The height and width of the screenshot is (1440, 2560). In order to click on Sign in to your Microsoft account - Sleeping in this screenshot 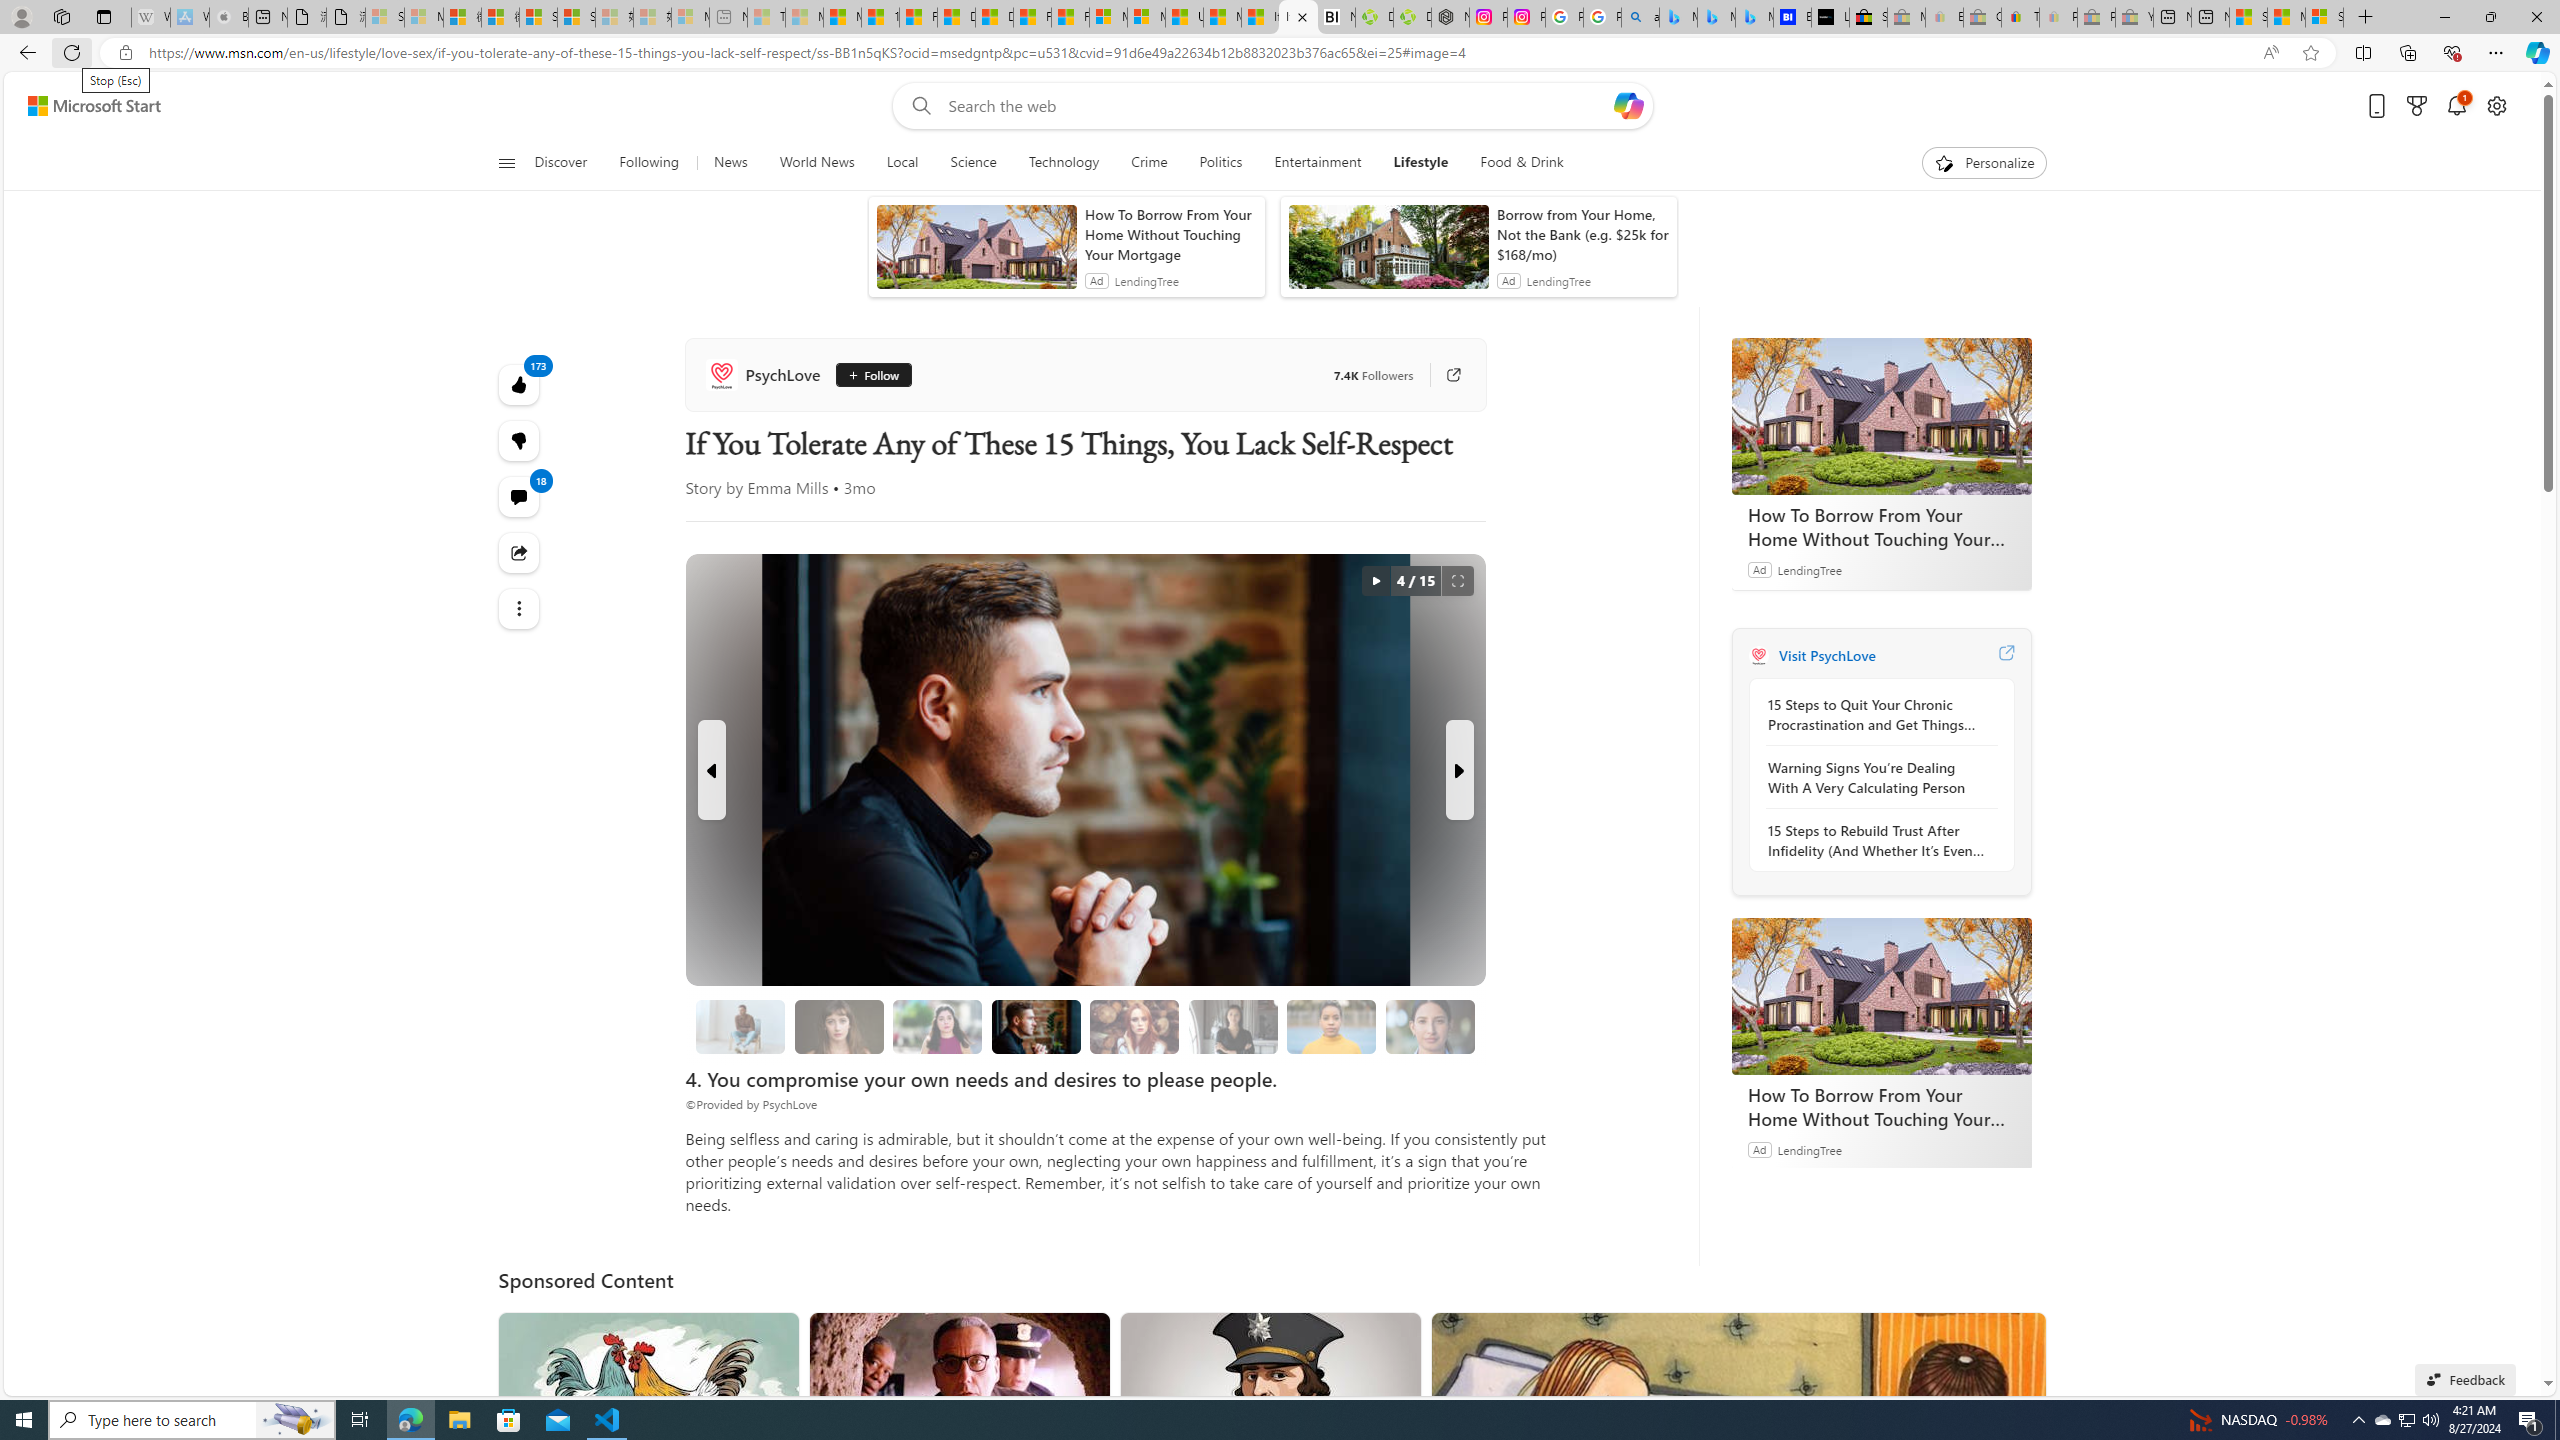, I will do `click(384, 17)`.